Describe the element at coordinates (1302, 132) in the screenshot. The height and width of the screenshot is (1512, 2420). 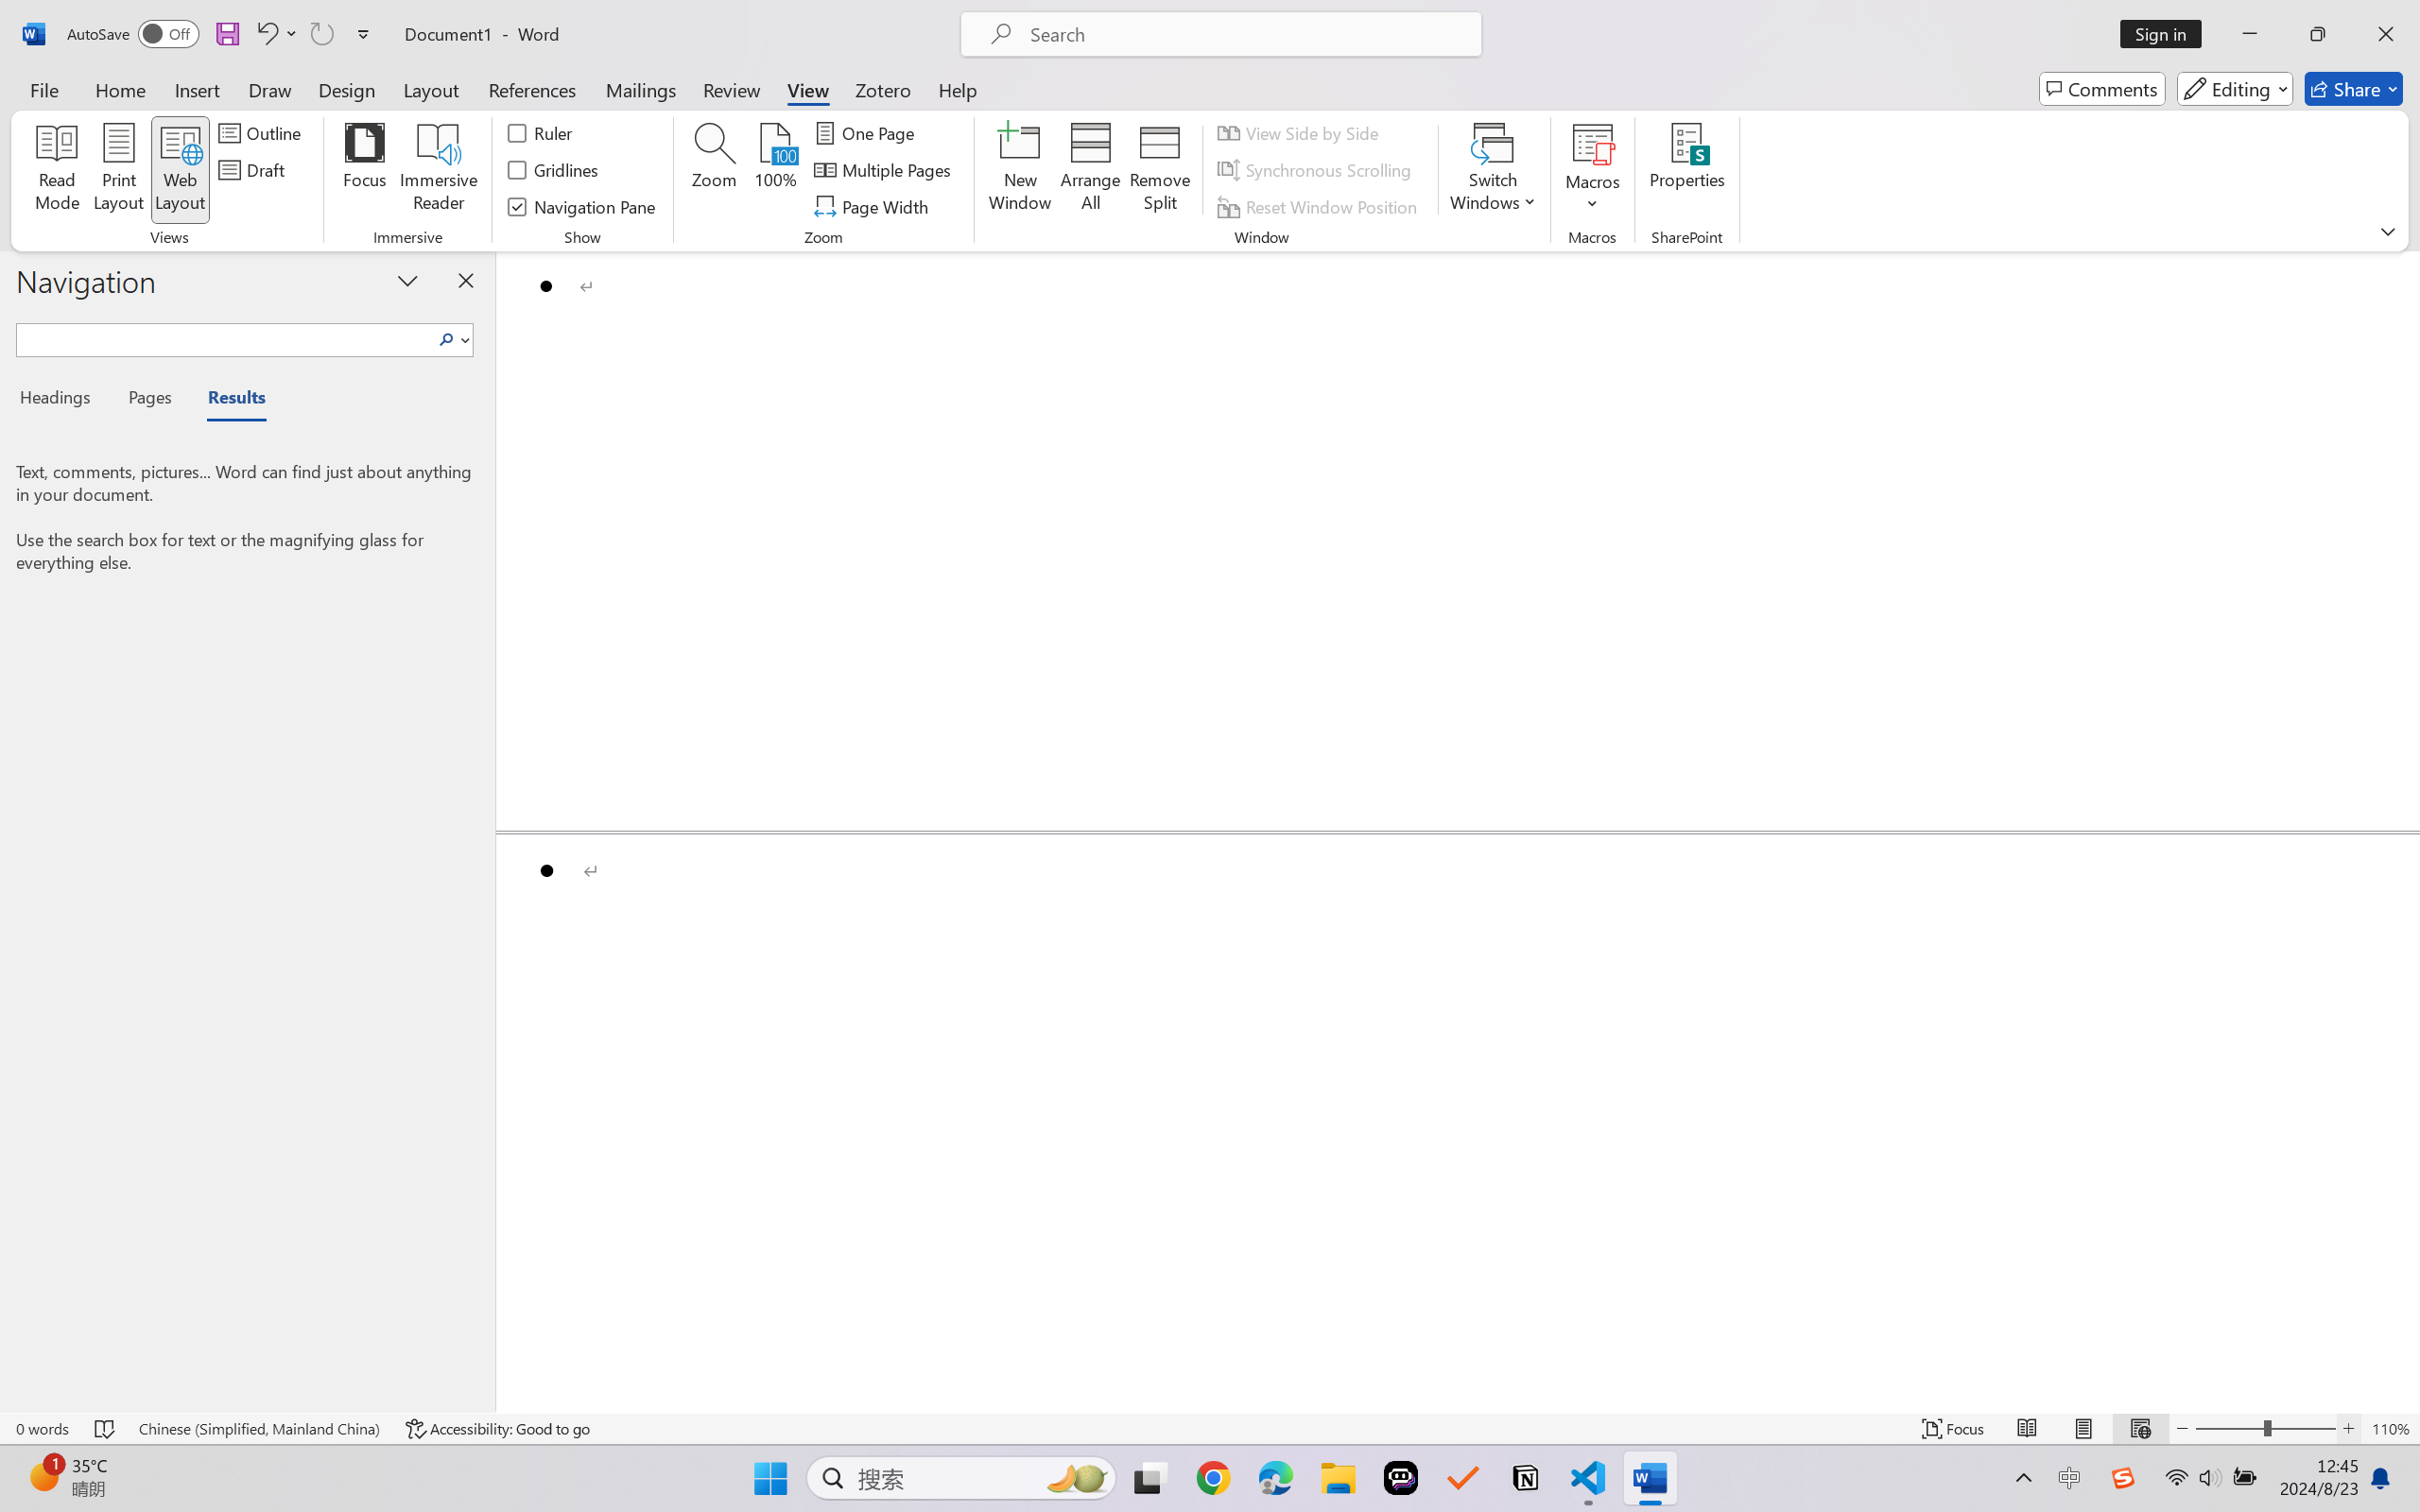
I see `View Side by Side` at that location.